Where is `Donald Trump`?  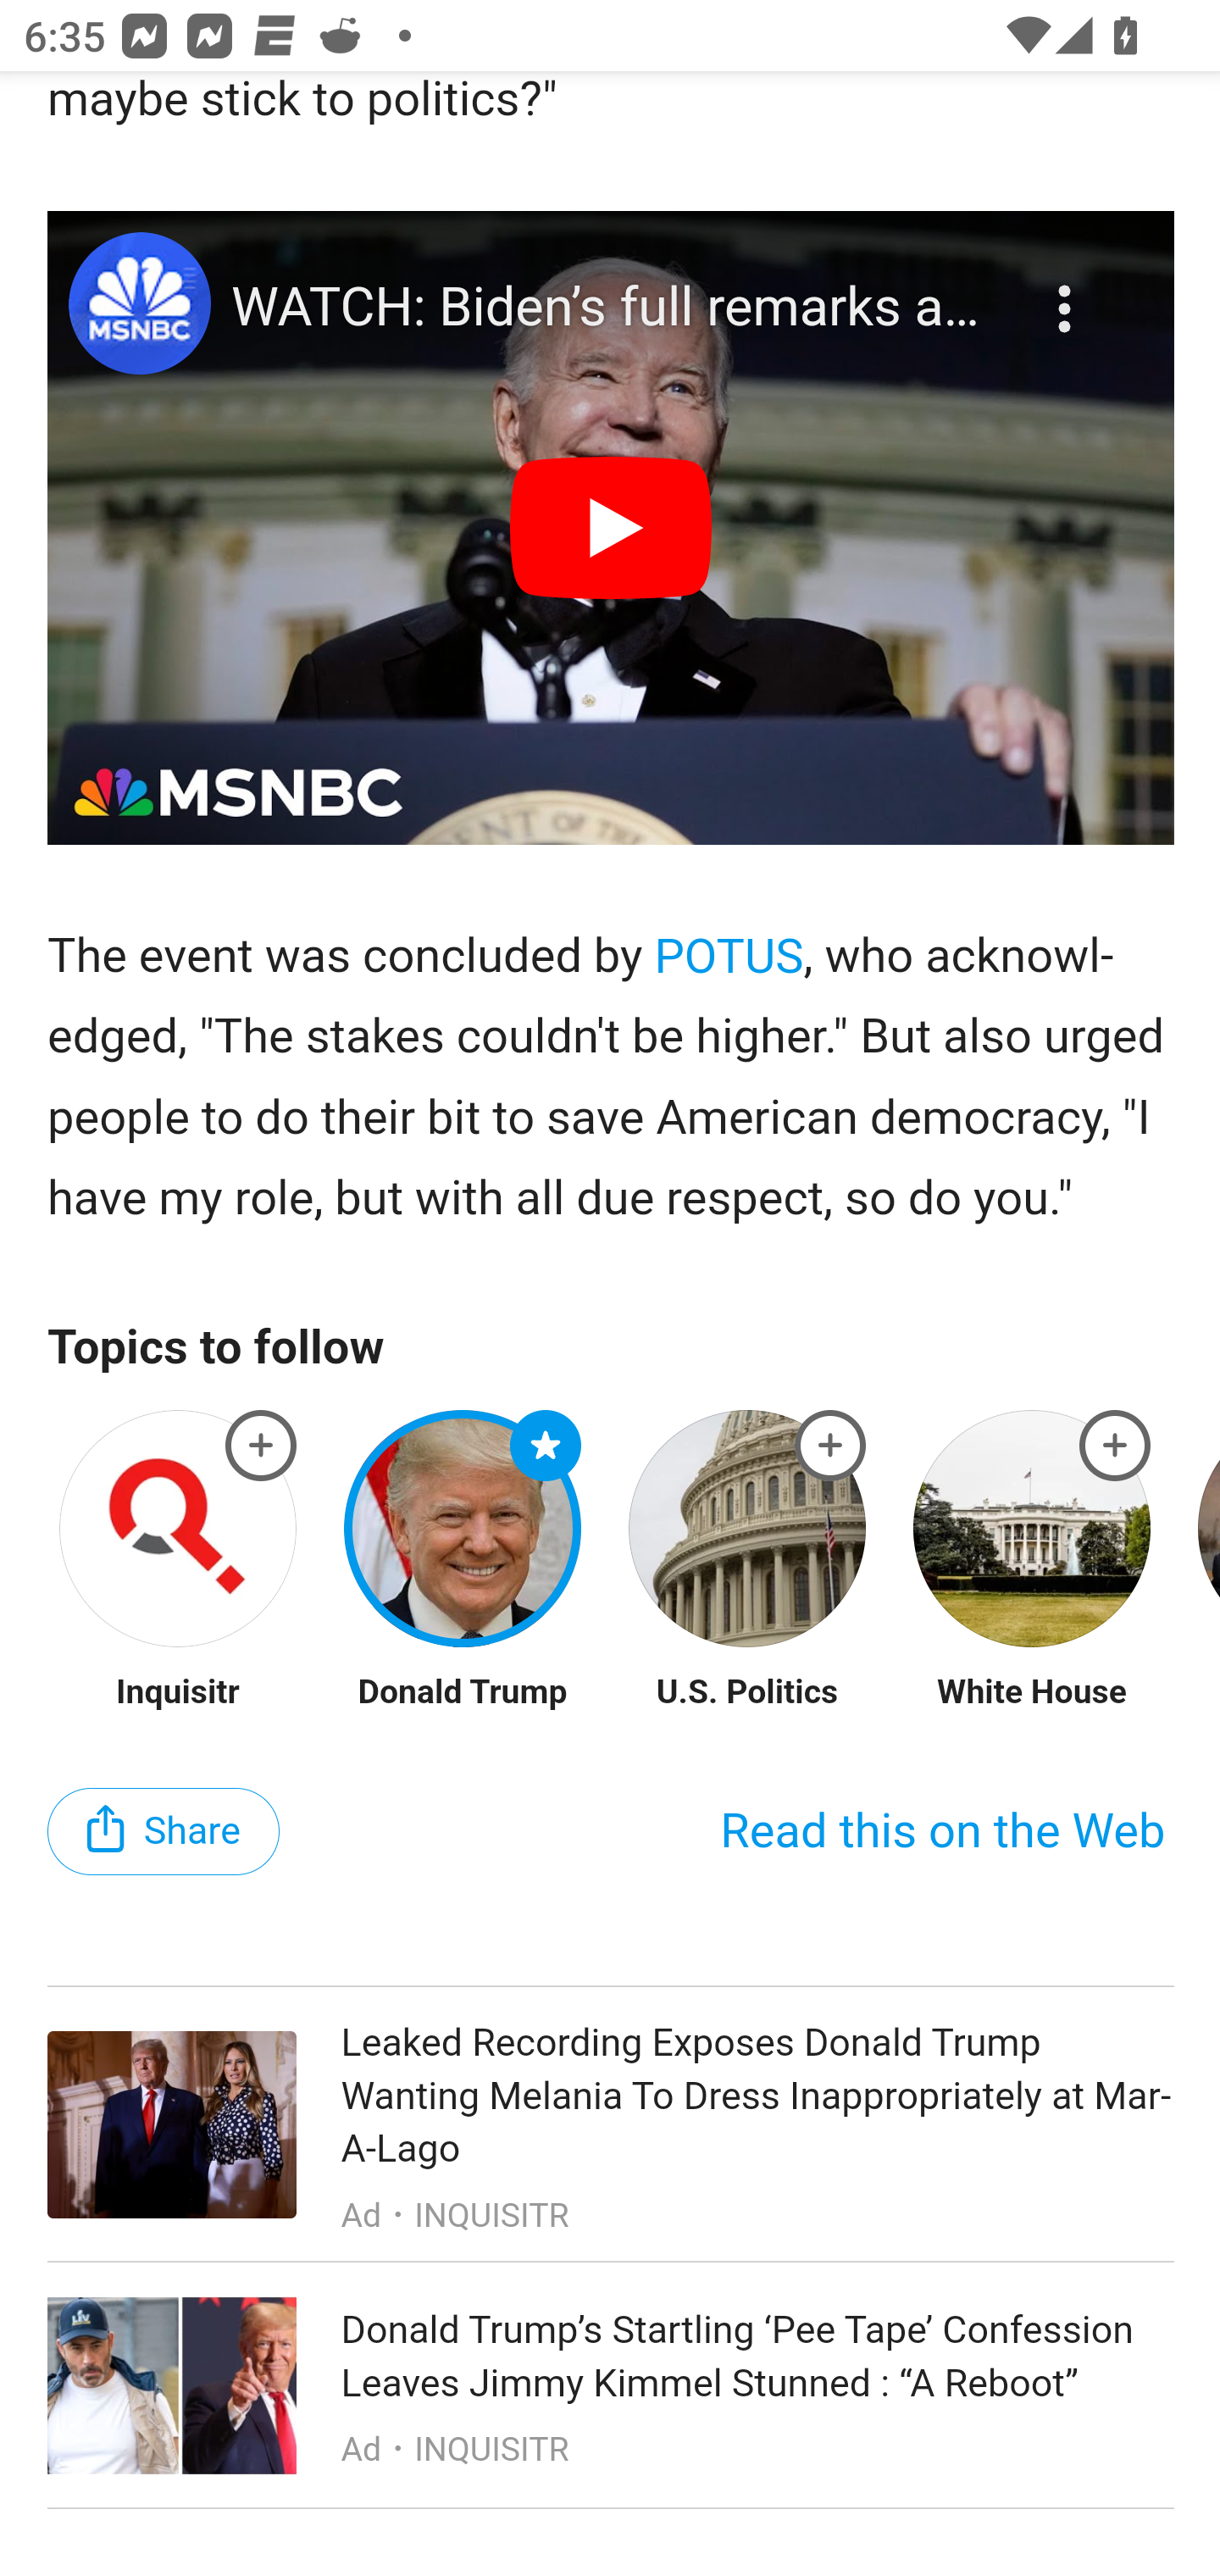
Donald Trump is located at coordinates (463, 1693).